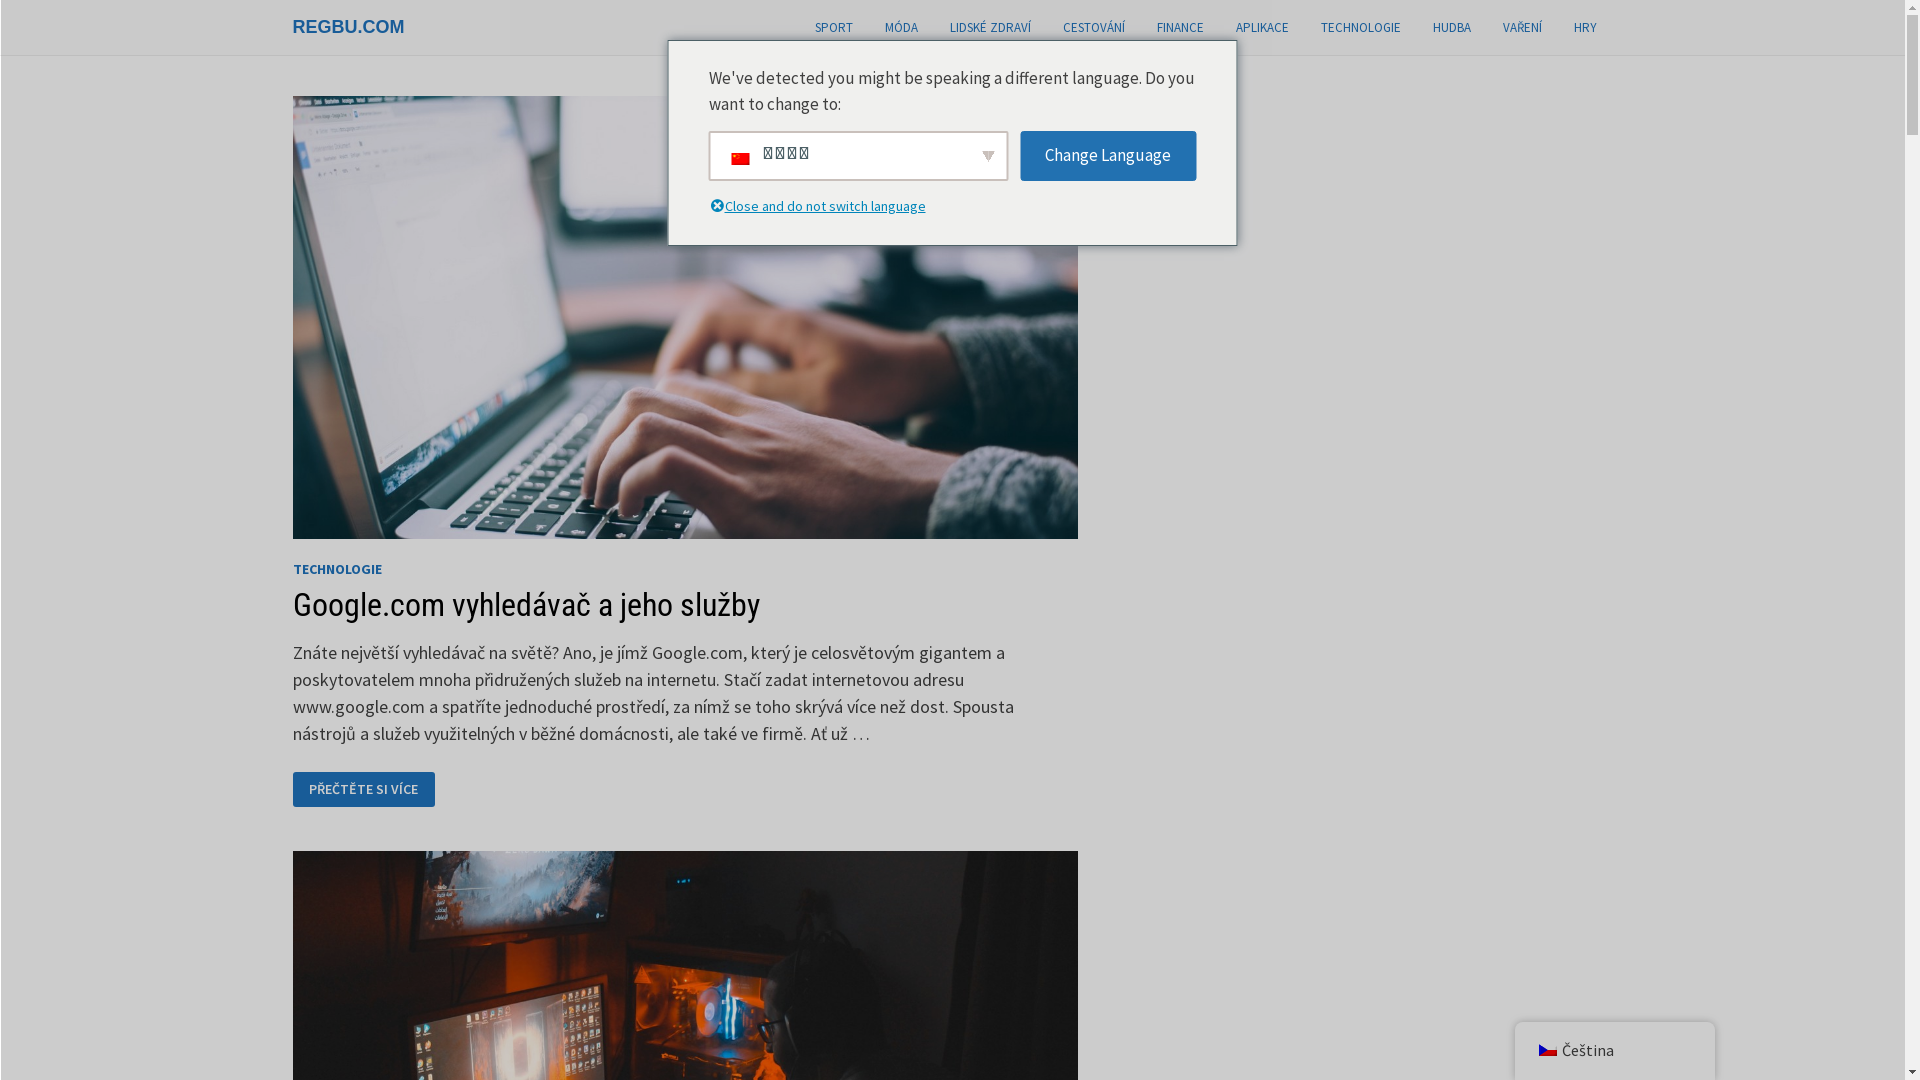  I want to click on Close and do not switch language, so click(830, 208).